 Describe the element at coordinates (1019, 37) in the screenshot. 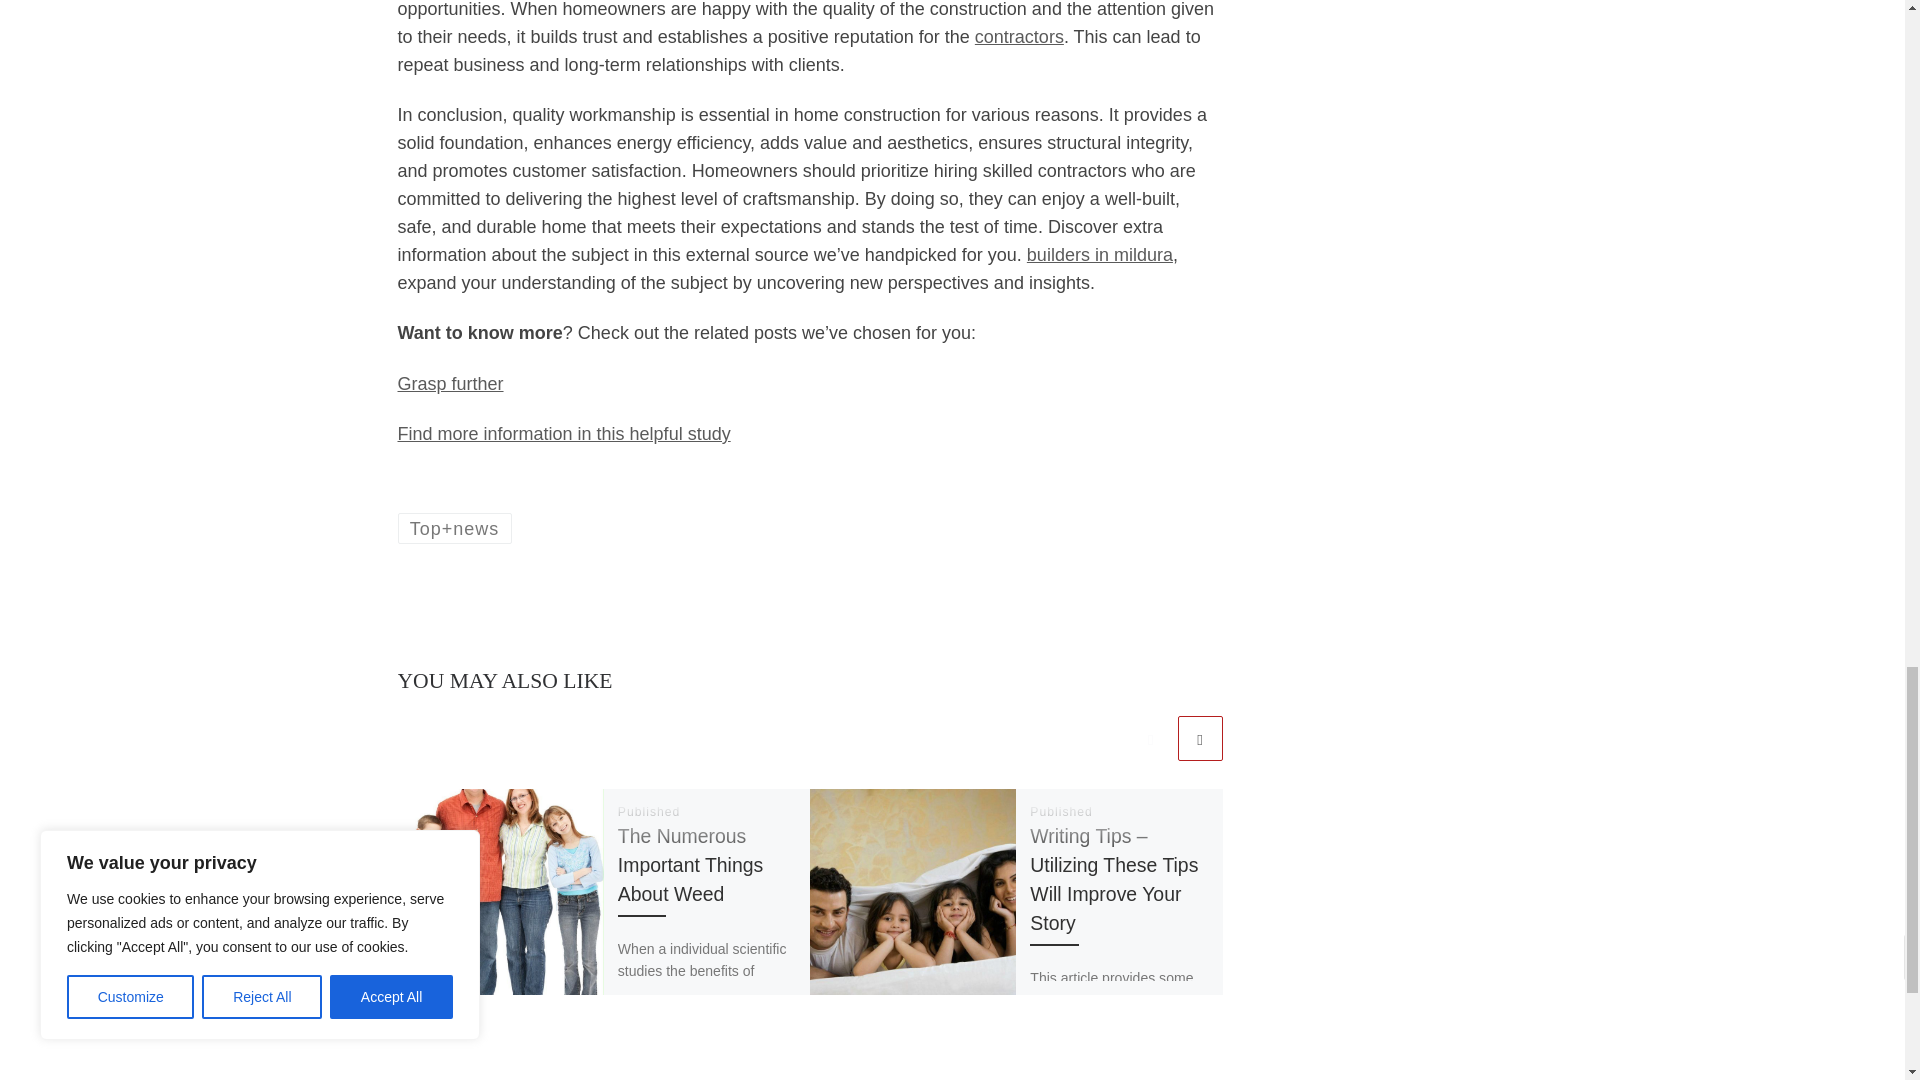

I see `contractors` at that location.